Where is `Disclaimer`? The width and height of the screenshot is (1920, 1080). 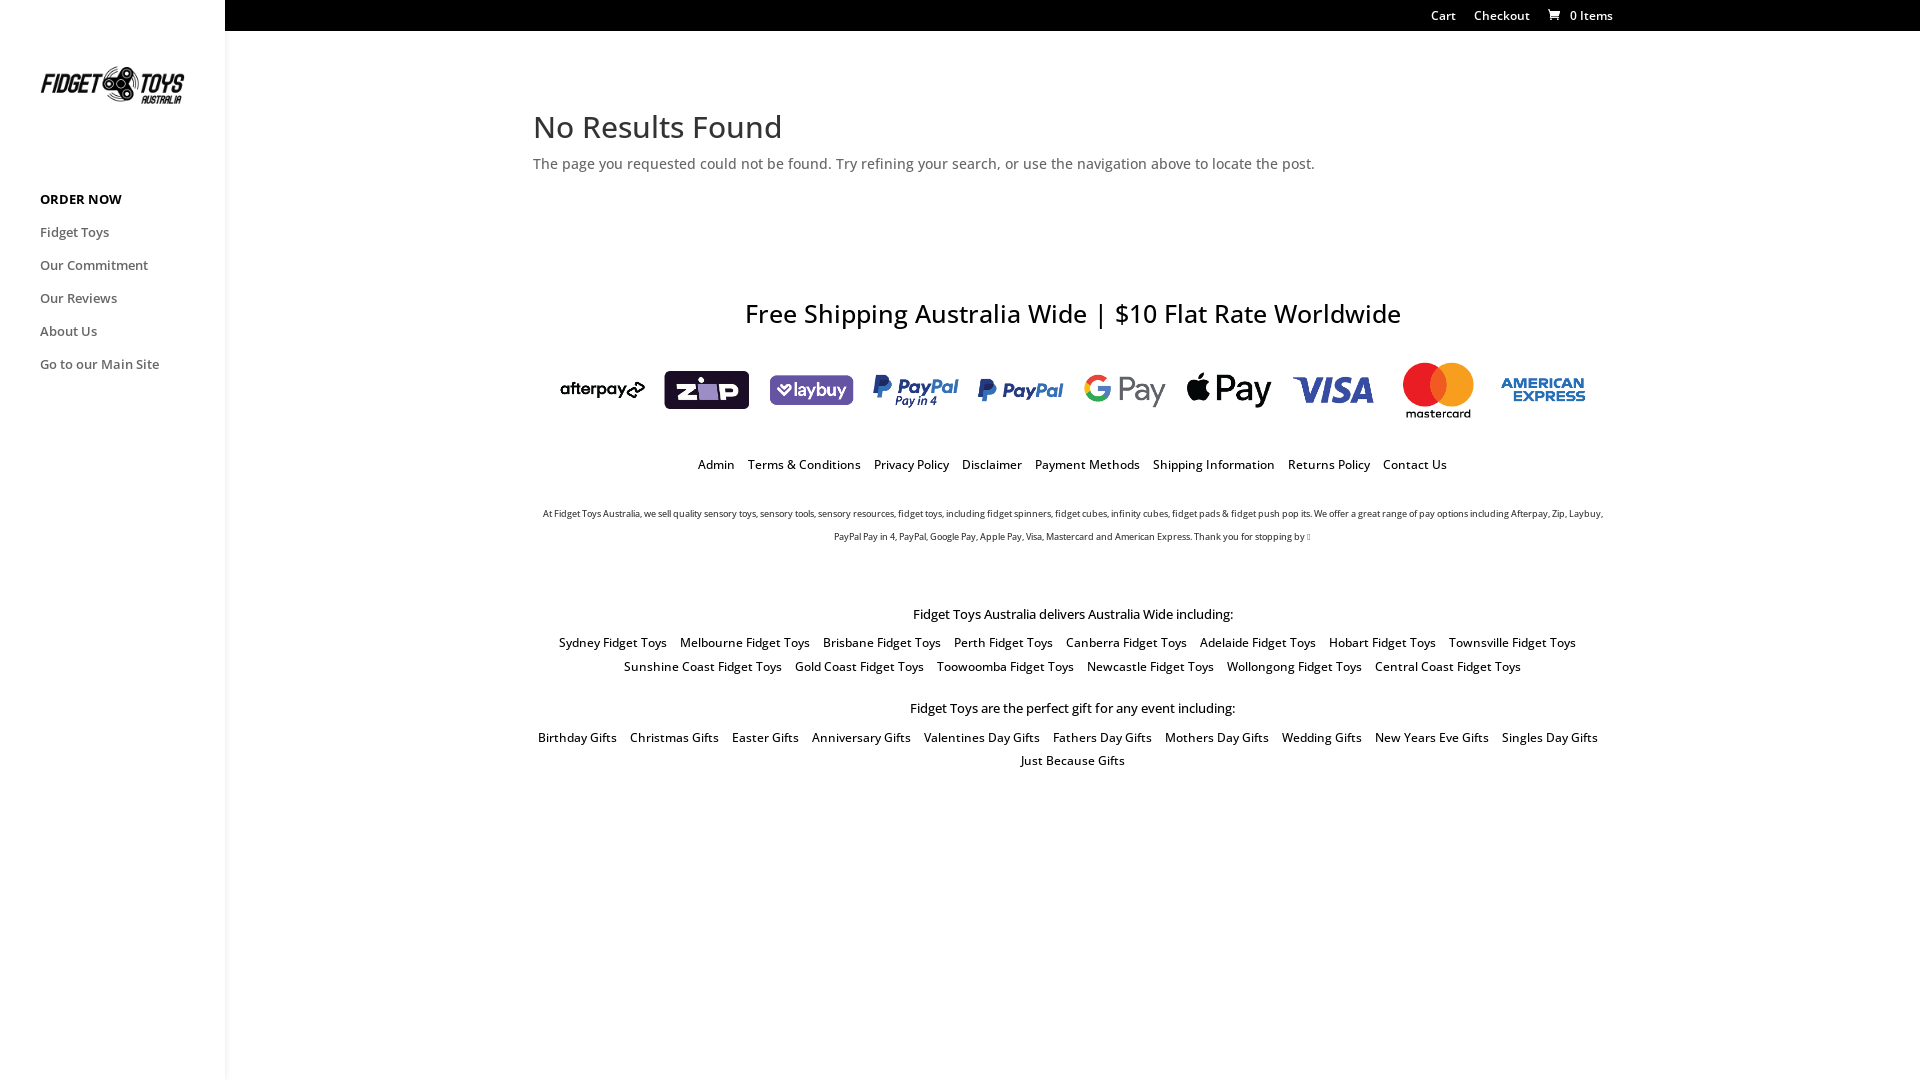 Disclaimer is located at coordinates (992, 464).